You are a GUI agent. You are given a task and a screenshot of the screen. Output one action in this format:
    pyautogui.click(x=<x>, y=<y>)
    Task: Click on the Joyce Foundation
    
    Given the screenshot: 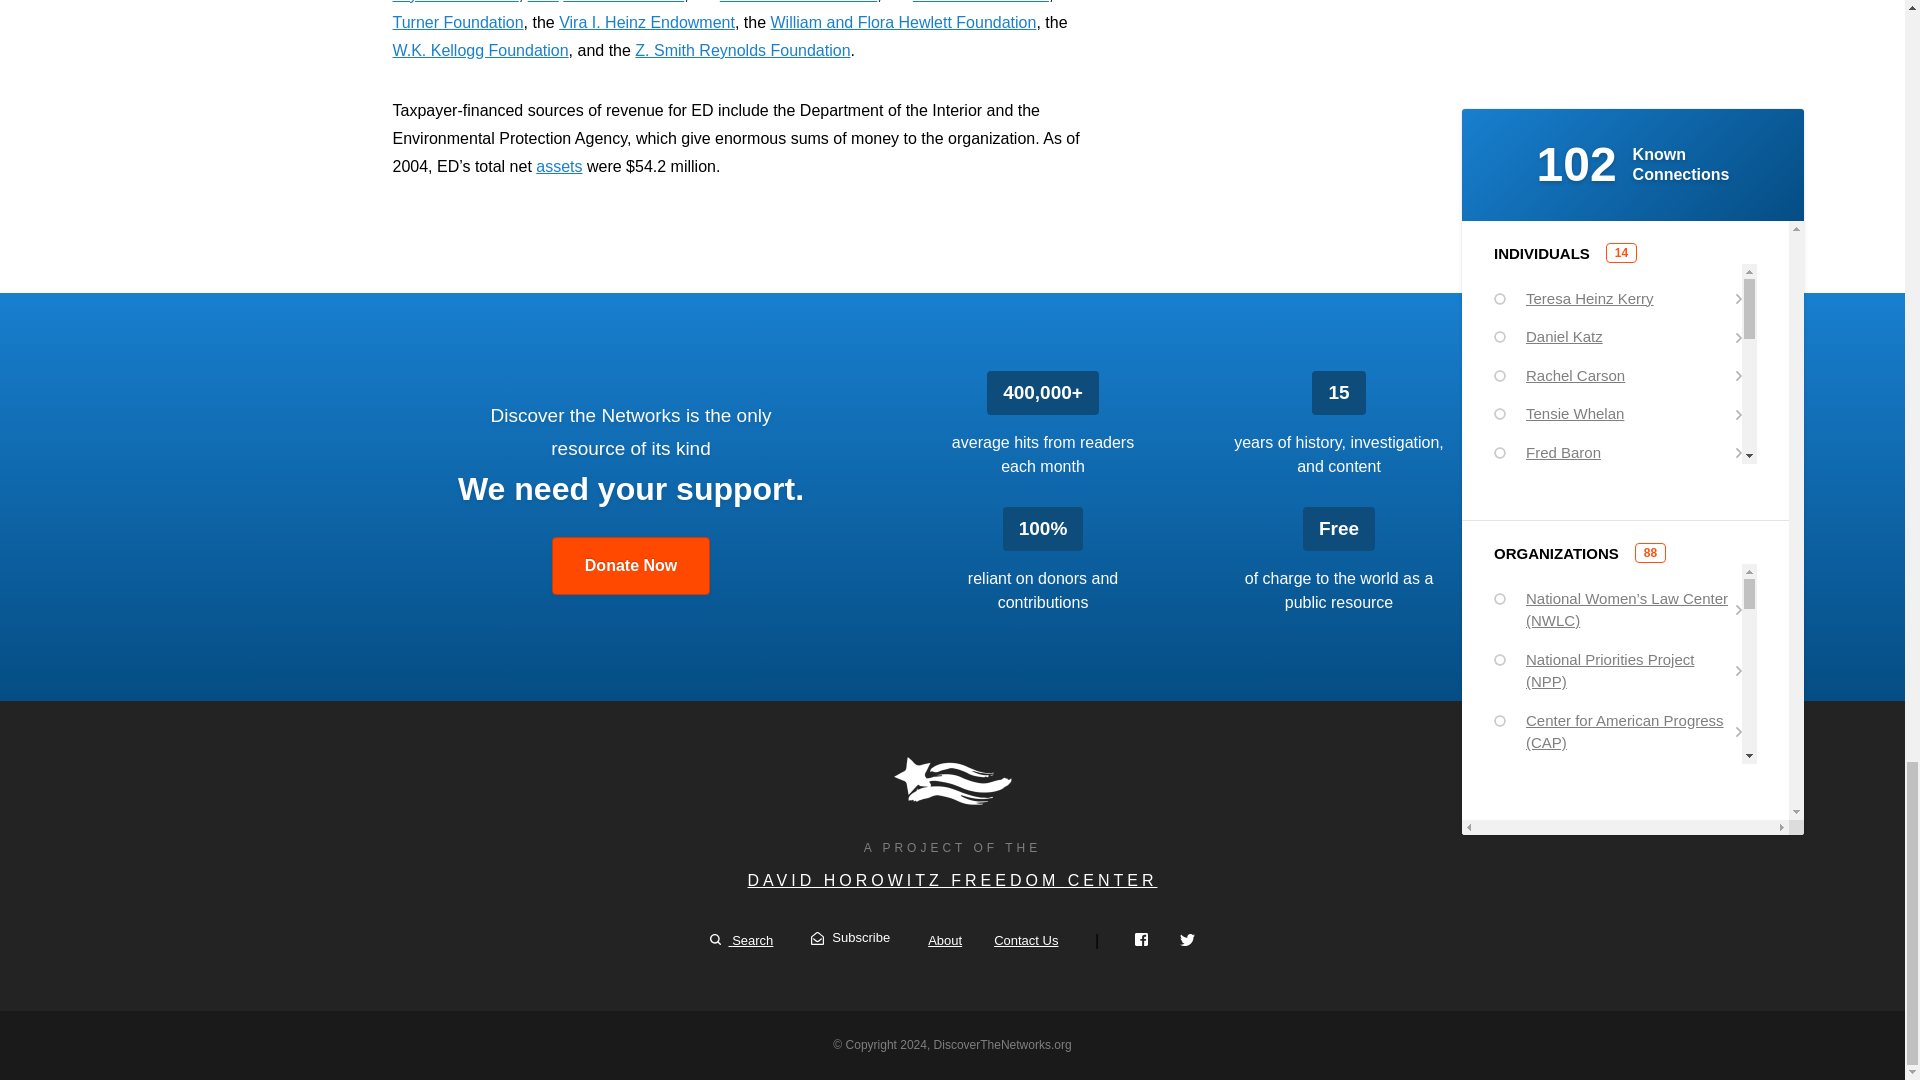 What is the action you would take?
    pyautogui.click(x=454, y=2)
    